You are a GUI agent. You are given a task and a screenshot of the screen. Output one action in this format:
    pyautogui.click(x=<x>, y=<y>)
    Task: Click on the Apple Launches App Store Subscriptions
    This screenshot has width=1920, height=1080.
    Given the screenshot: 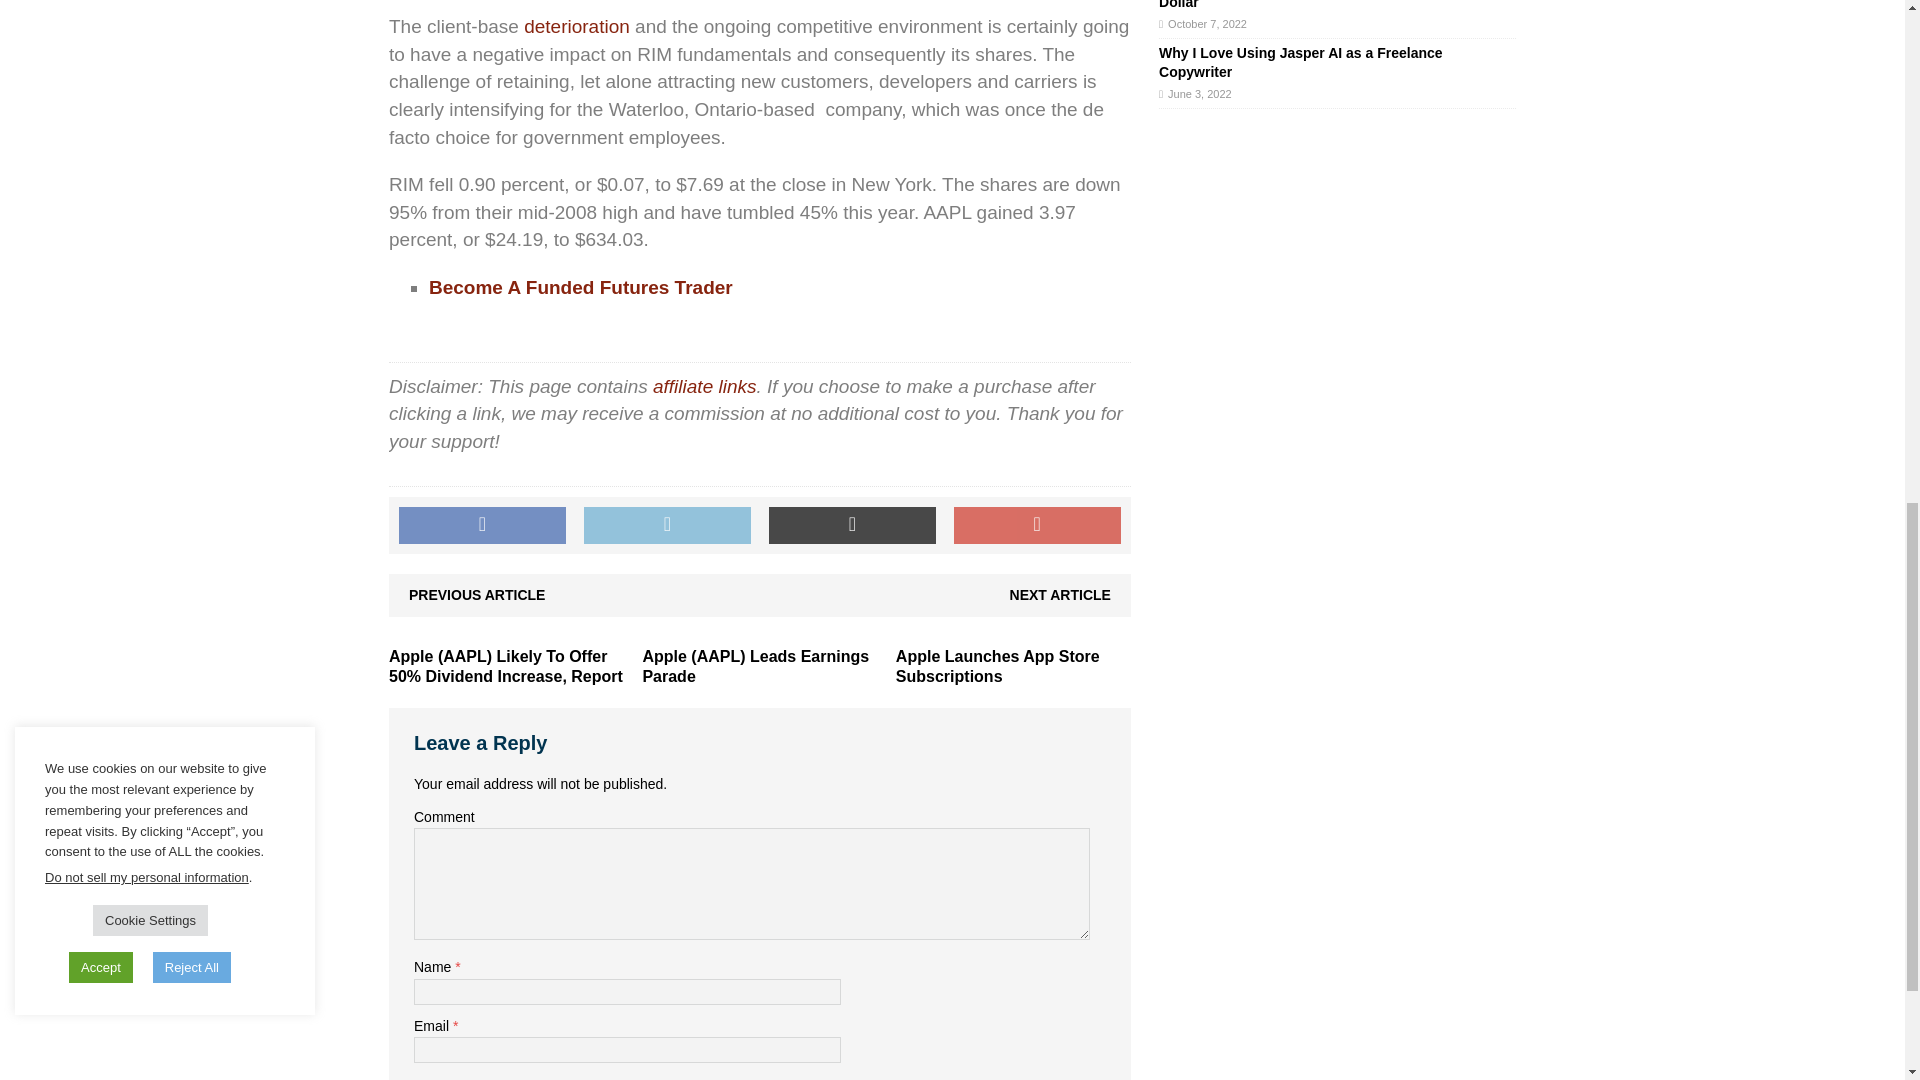 What is the action you would take?
    pyautogui.click(x=998, y=666)
    